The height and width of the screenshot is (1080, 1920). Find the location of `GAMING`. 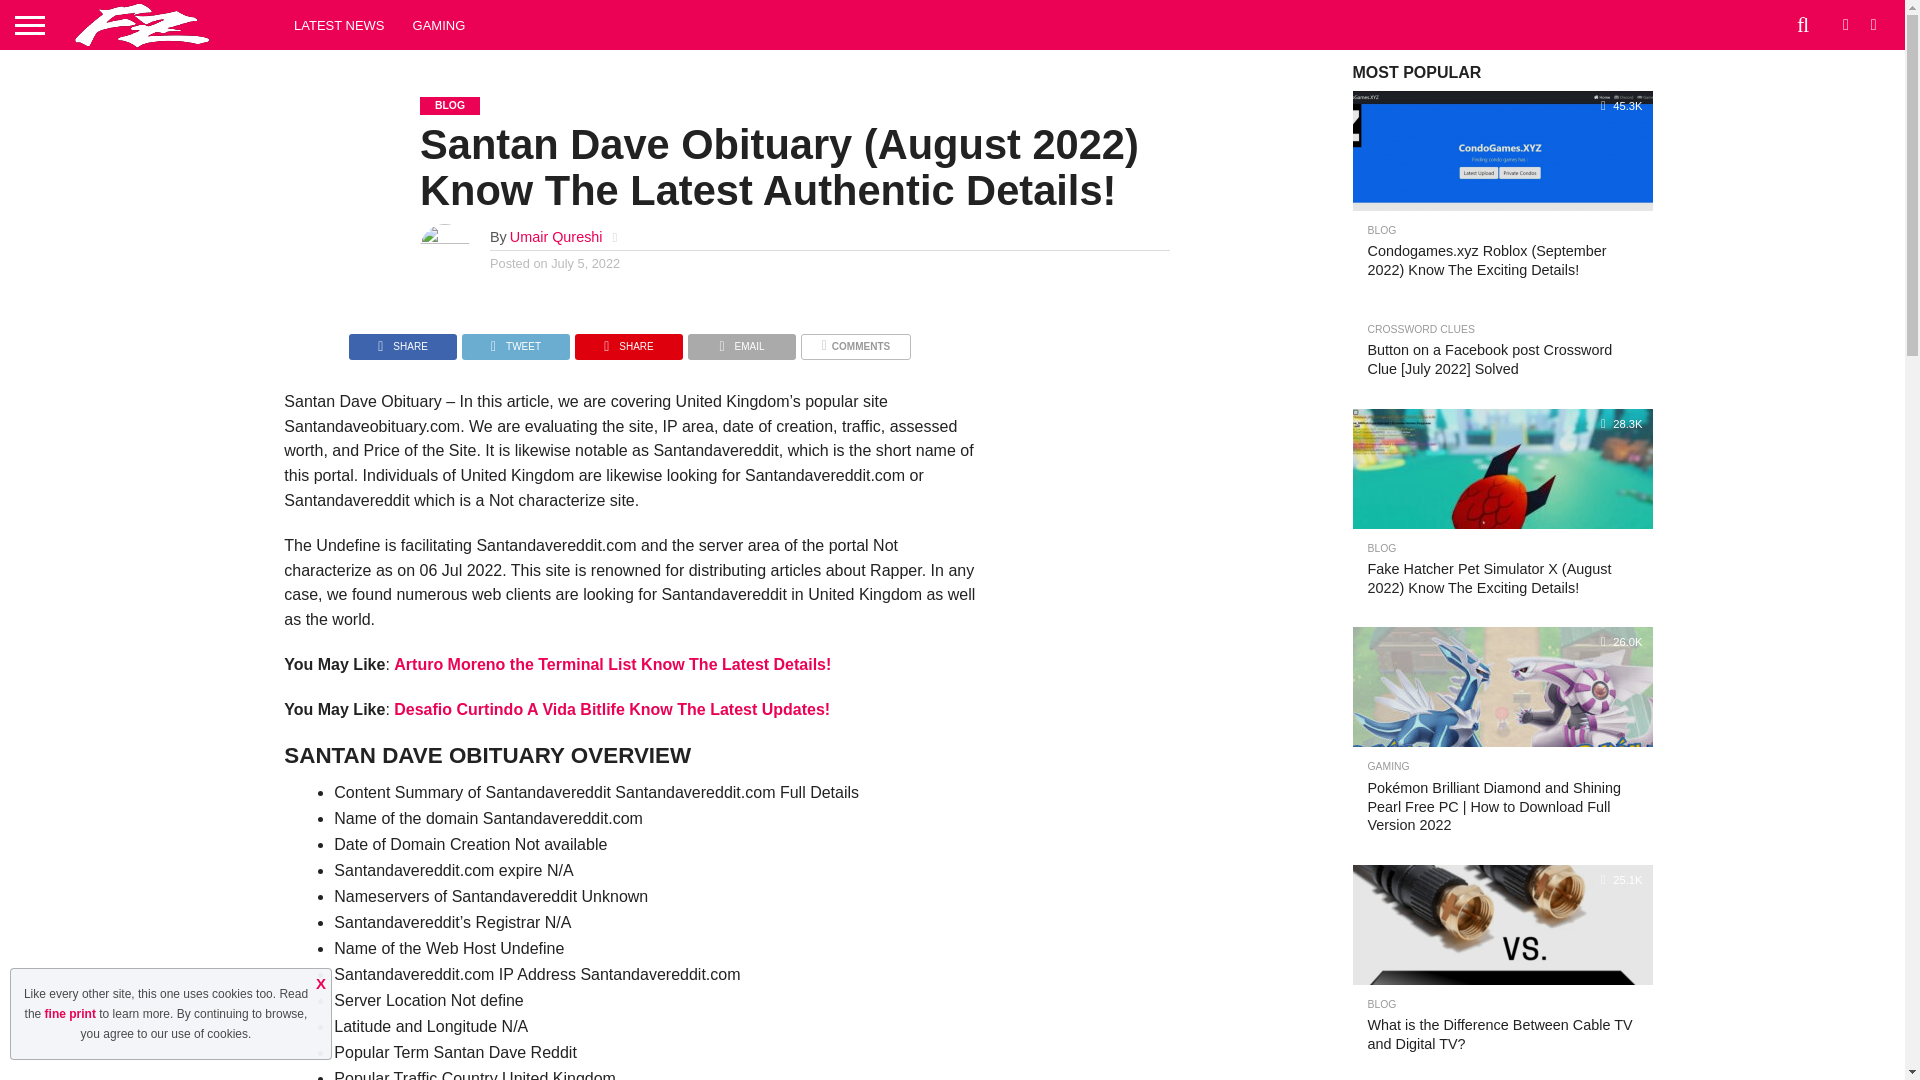

GAMING is located at coordinates (440, 24).